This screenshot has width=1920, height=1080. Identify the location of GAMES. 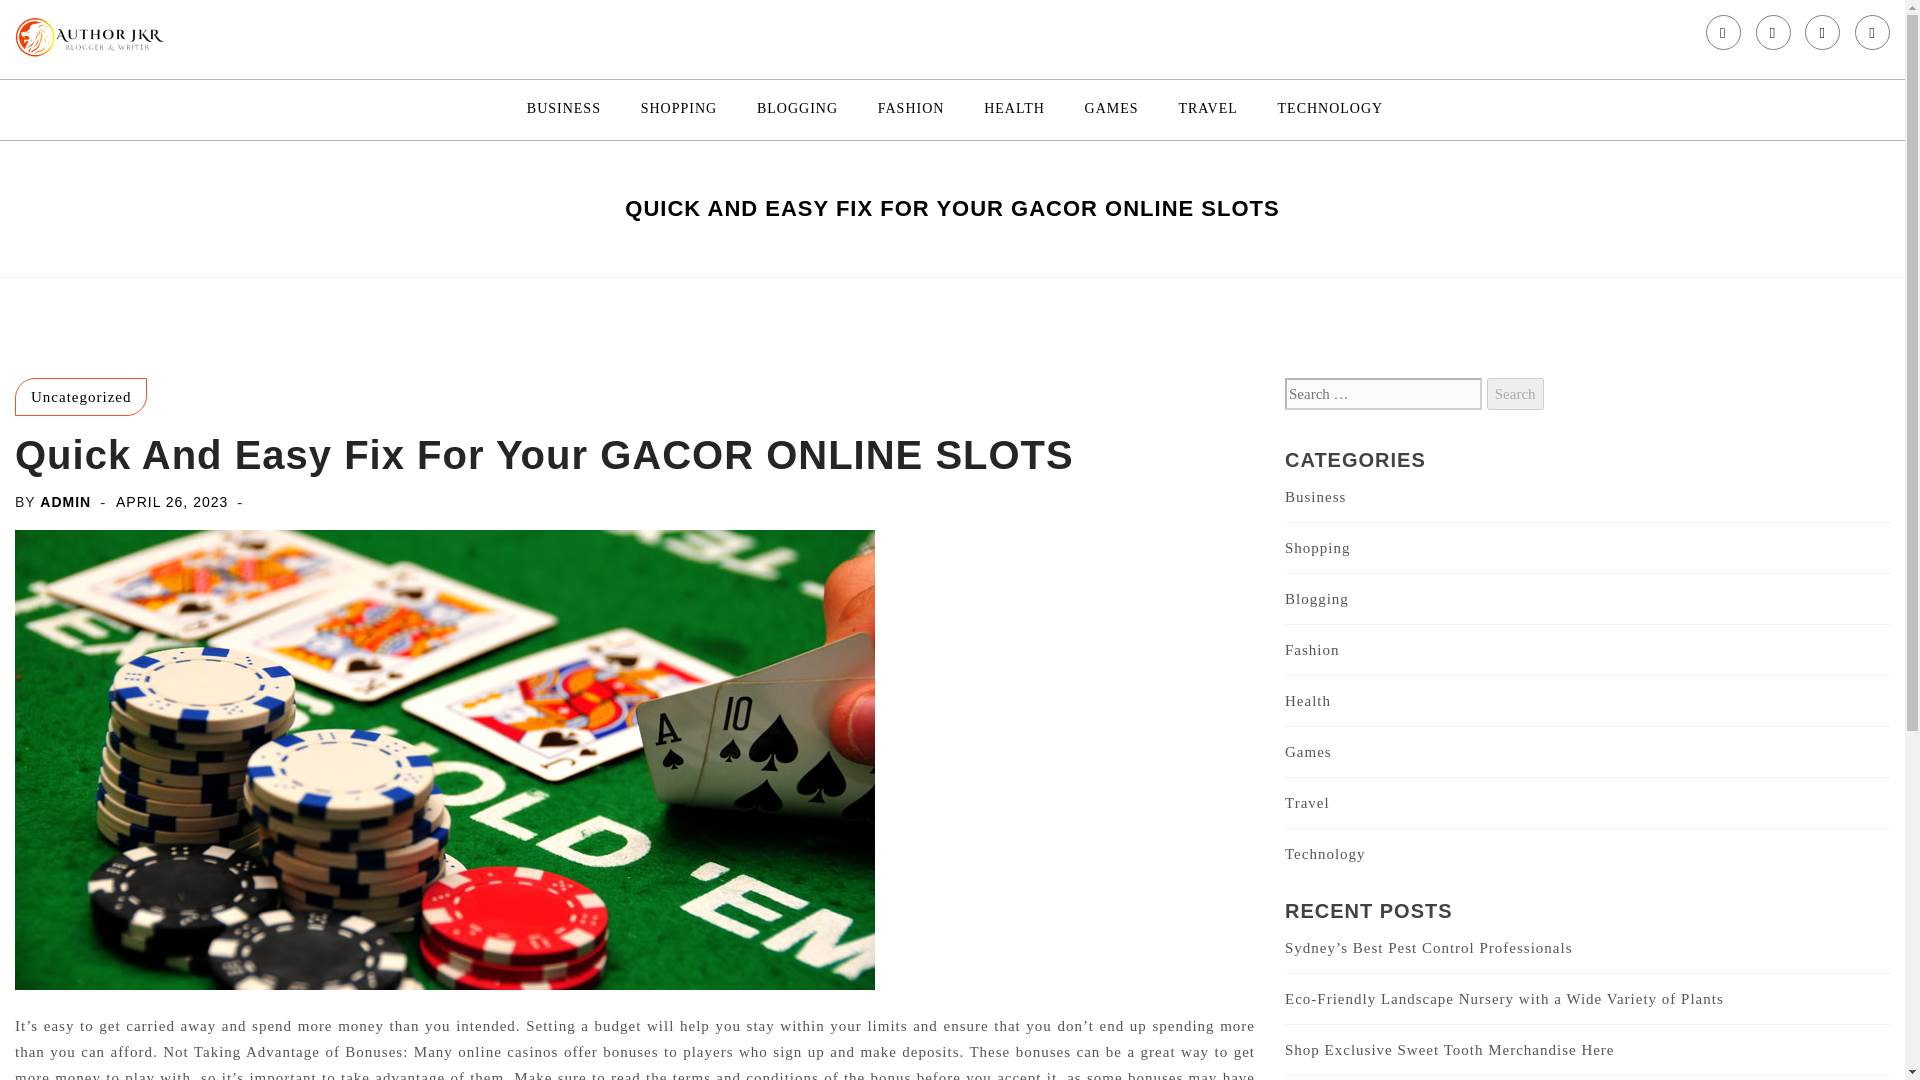
(1111, 110).